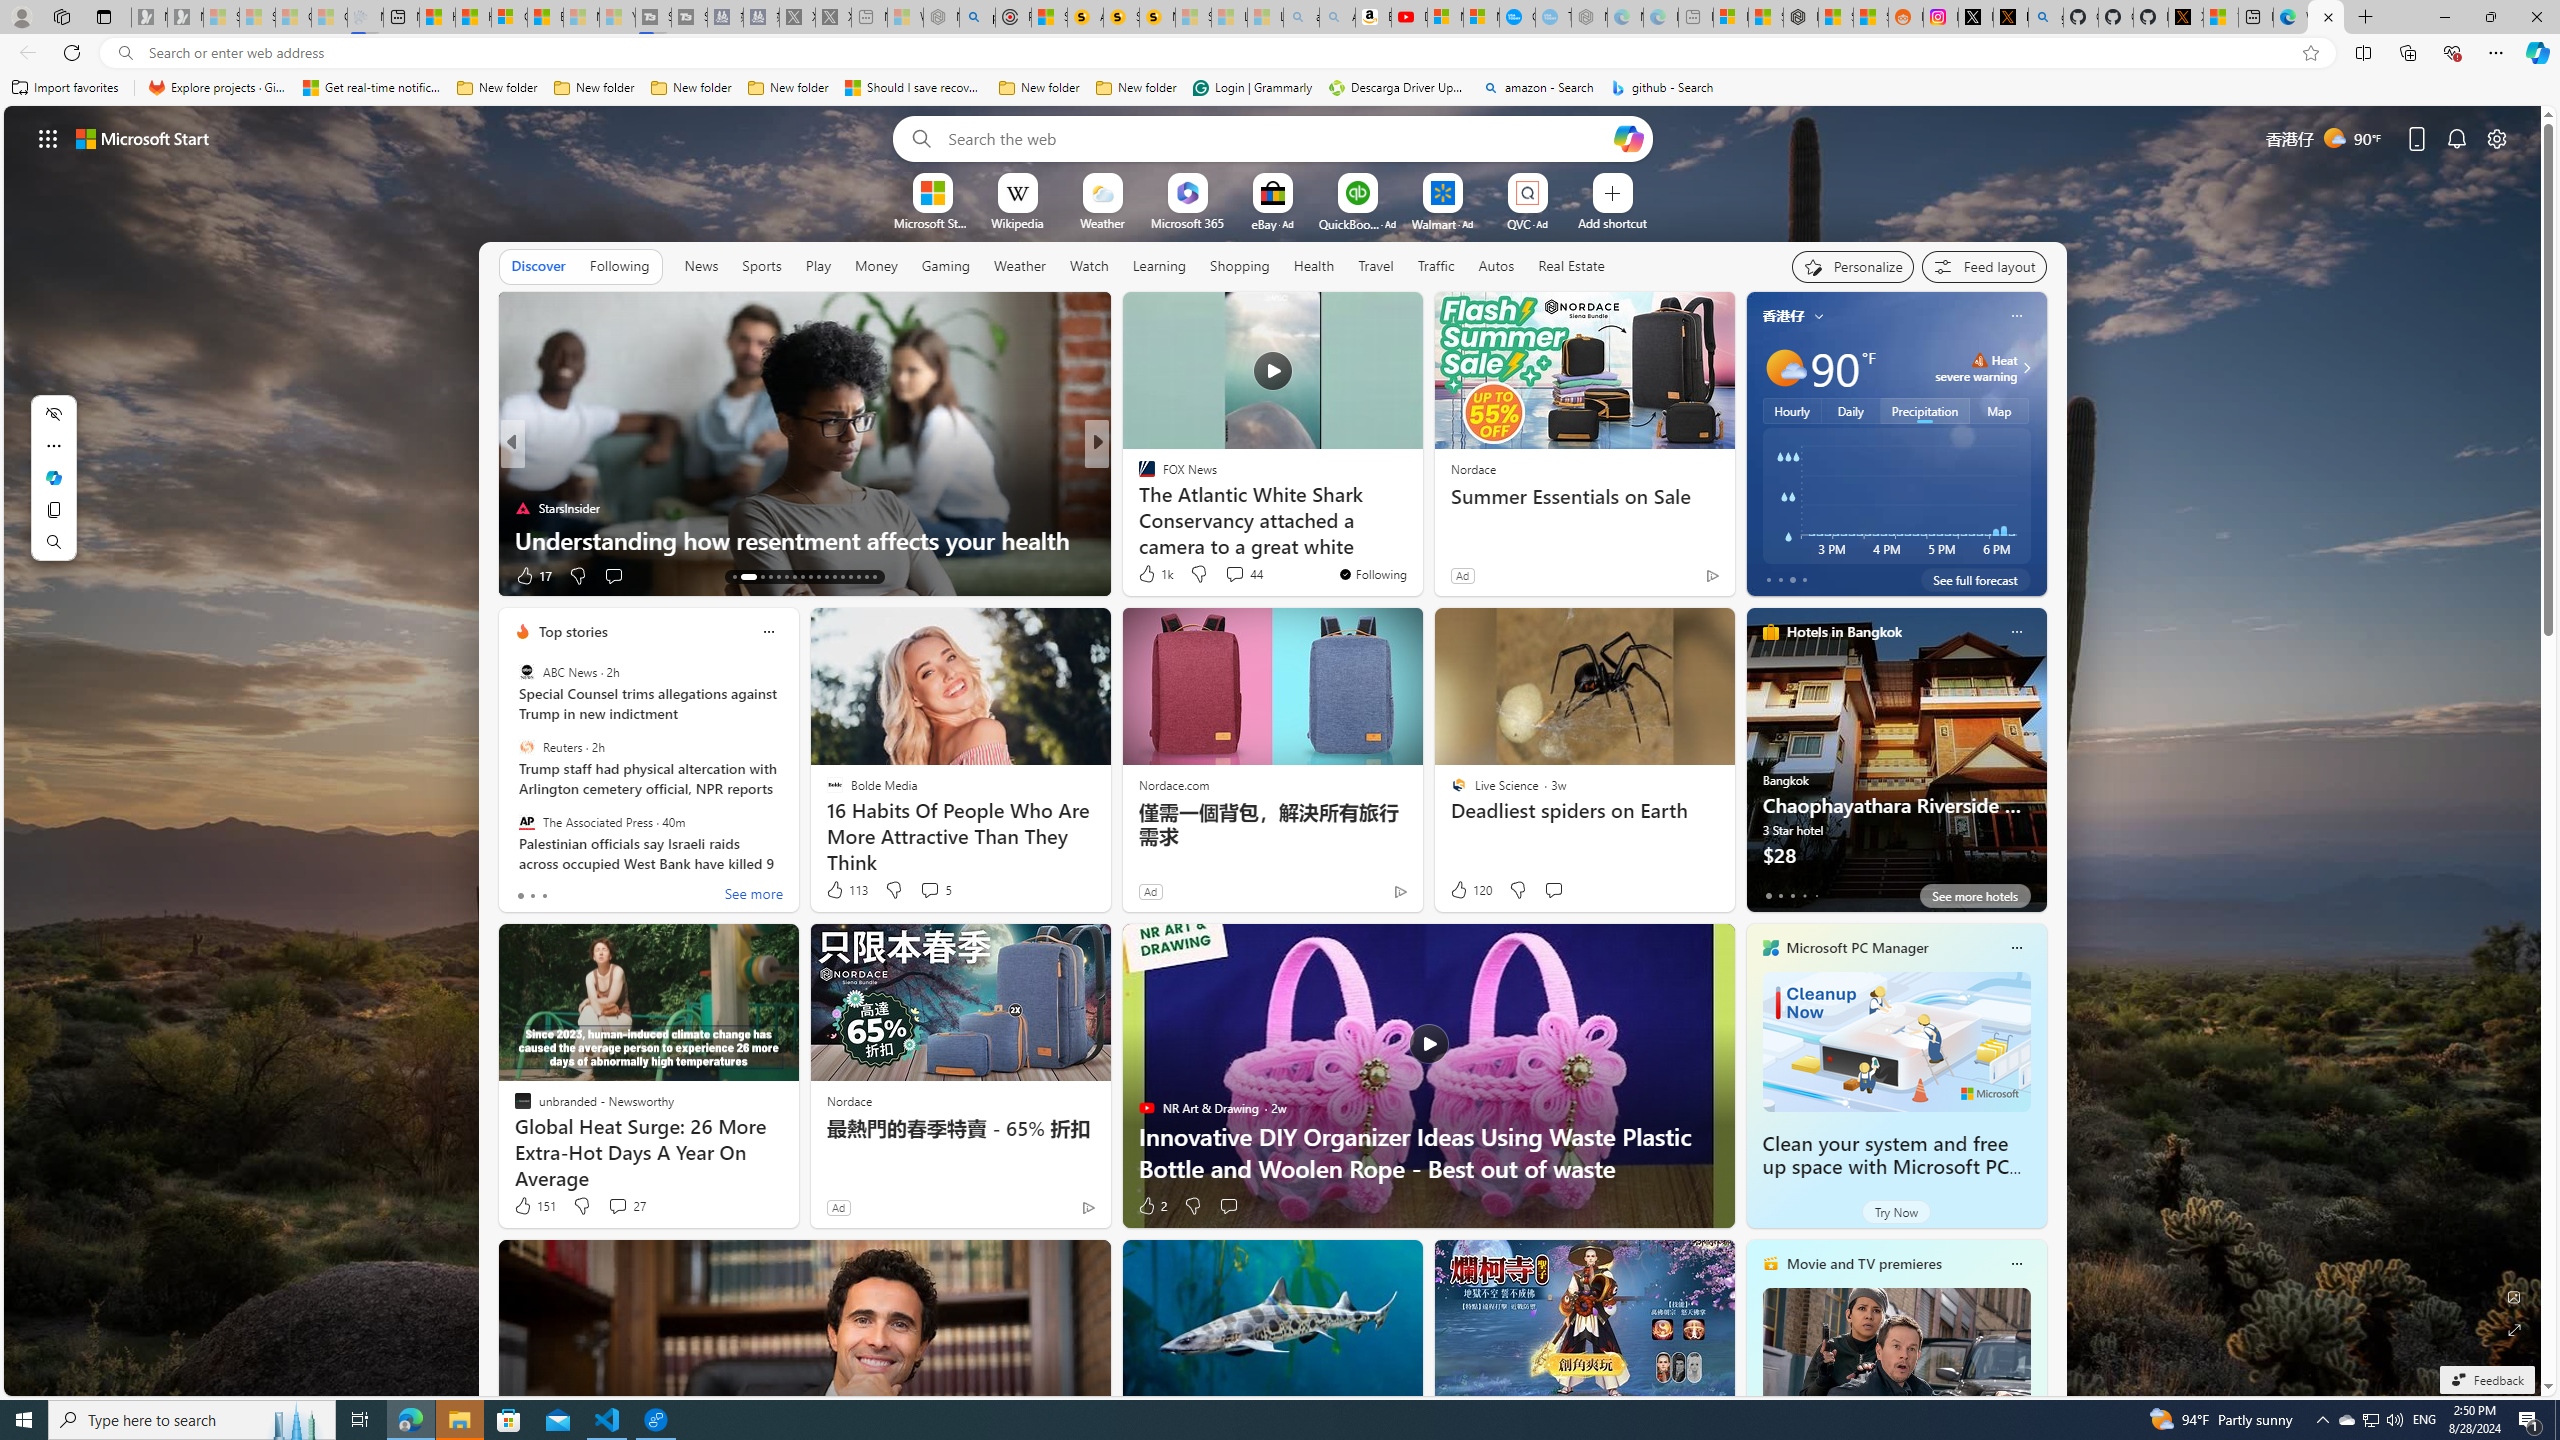 The width and height of the screenshot is (2560, 1440). Describe the element at coordinates (1234, 574) in the screenshot. I see `View comments 44 Comment` at that location.